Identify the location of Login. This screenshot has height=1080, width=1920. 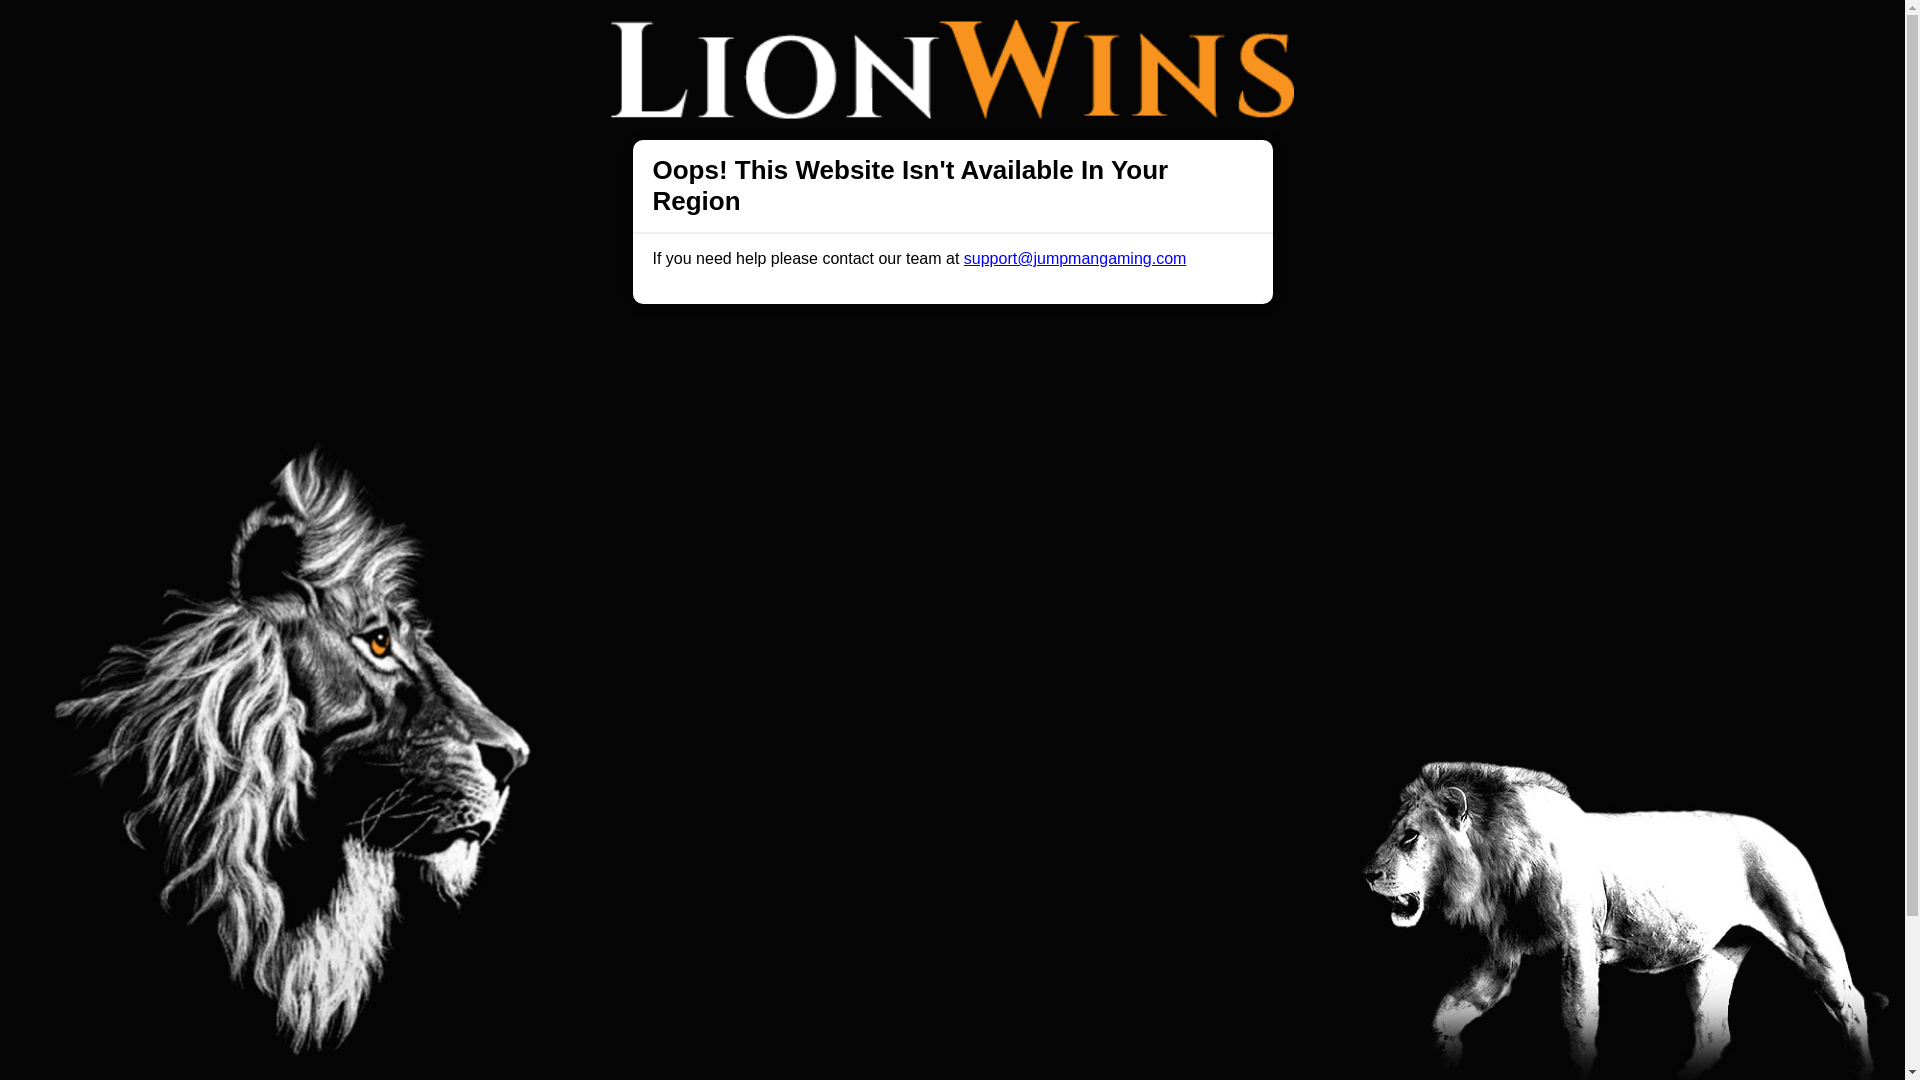
(1270, 34).